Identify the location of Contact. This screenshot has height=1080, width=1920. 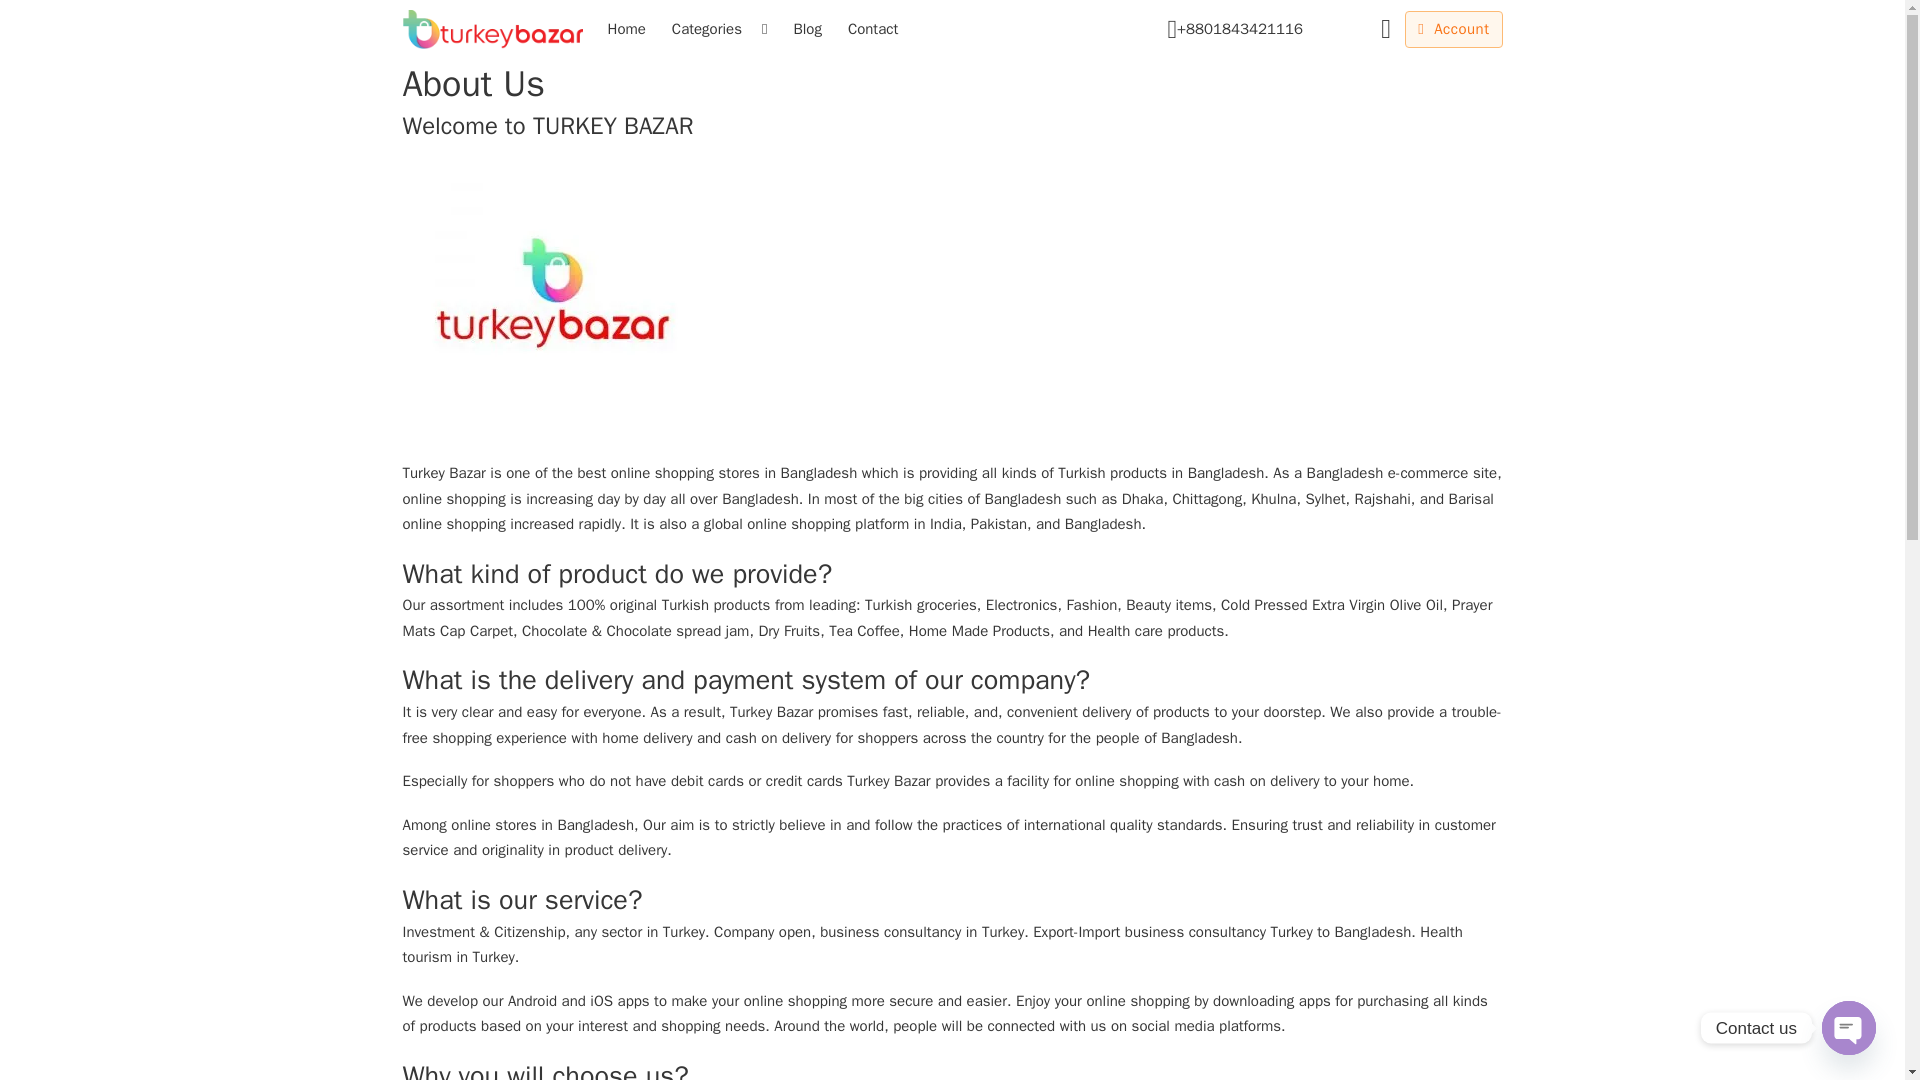
(872, 29).